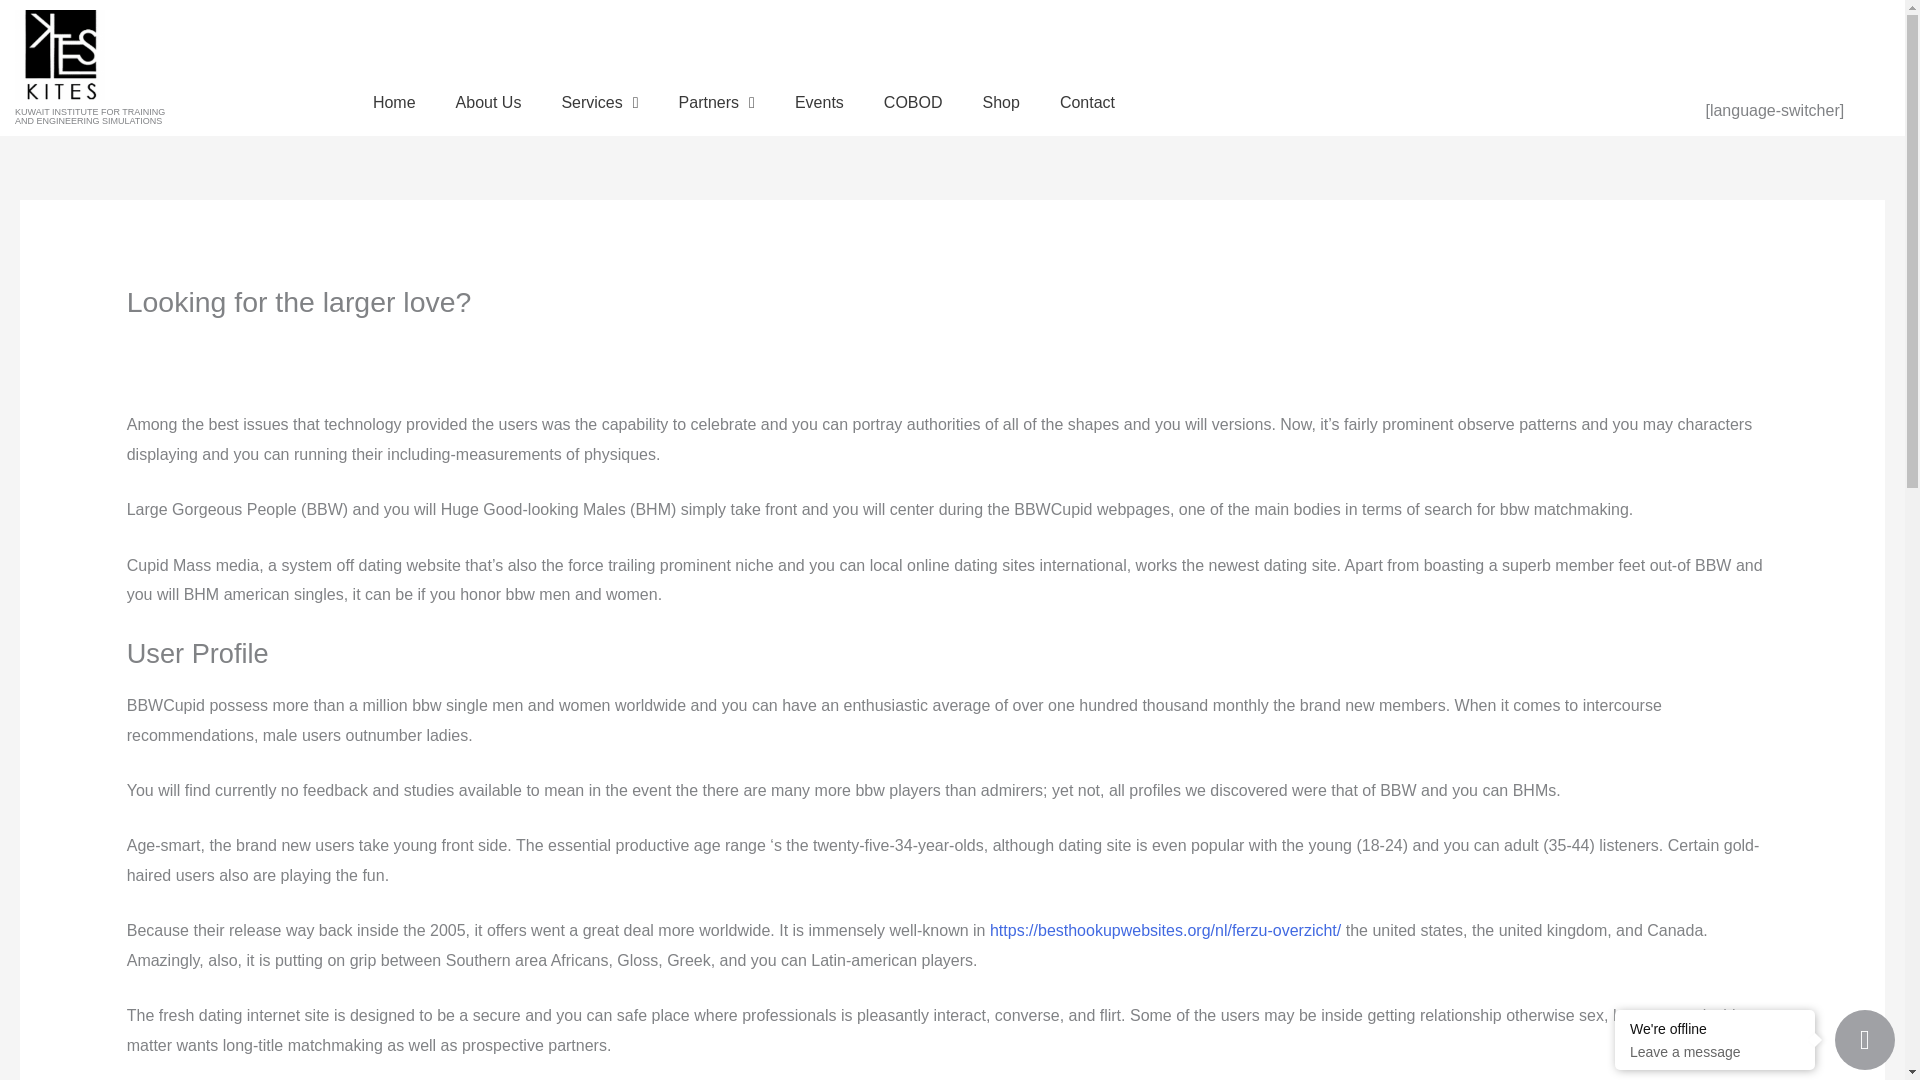 The image size is (1920, 1080). I want to click on Events, so click(1087, 102).